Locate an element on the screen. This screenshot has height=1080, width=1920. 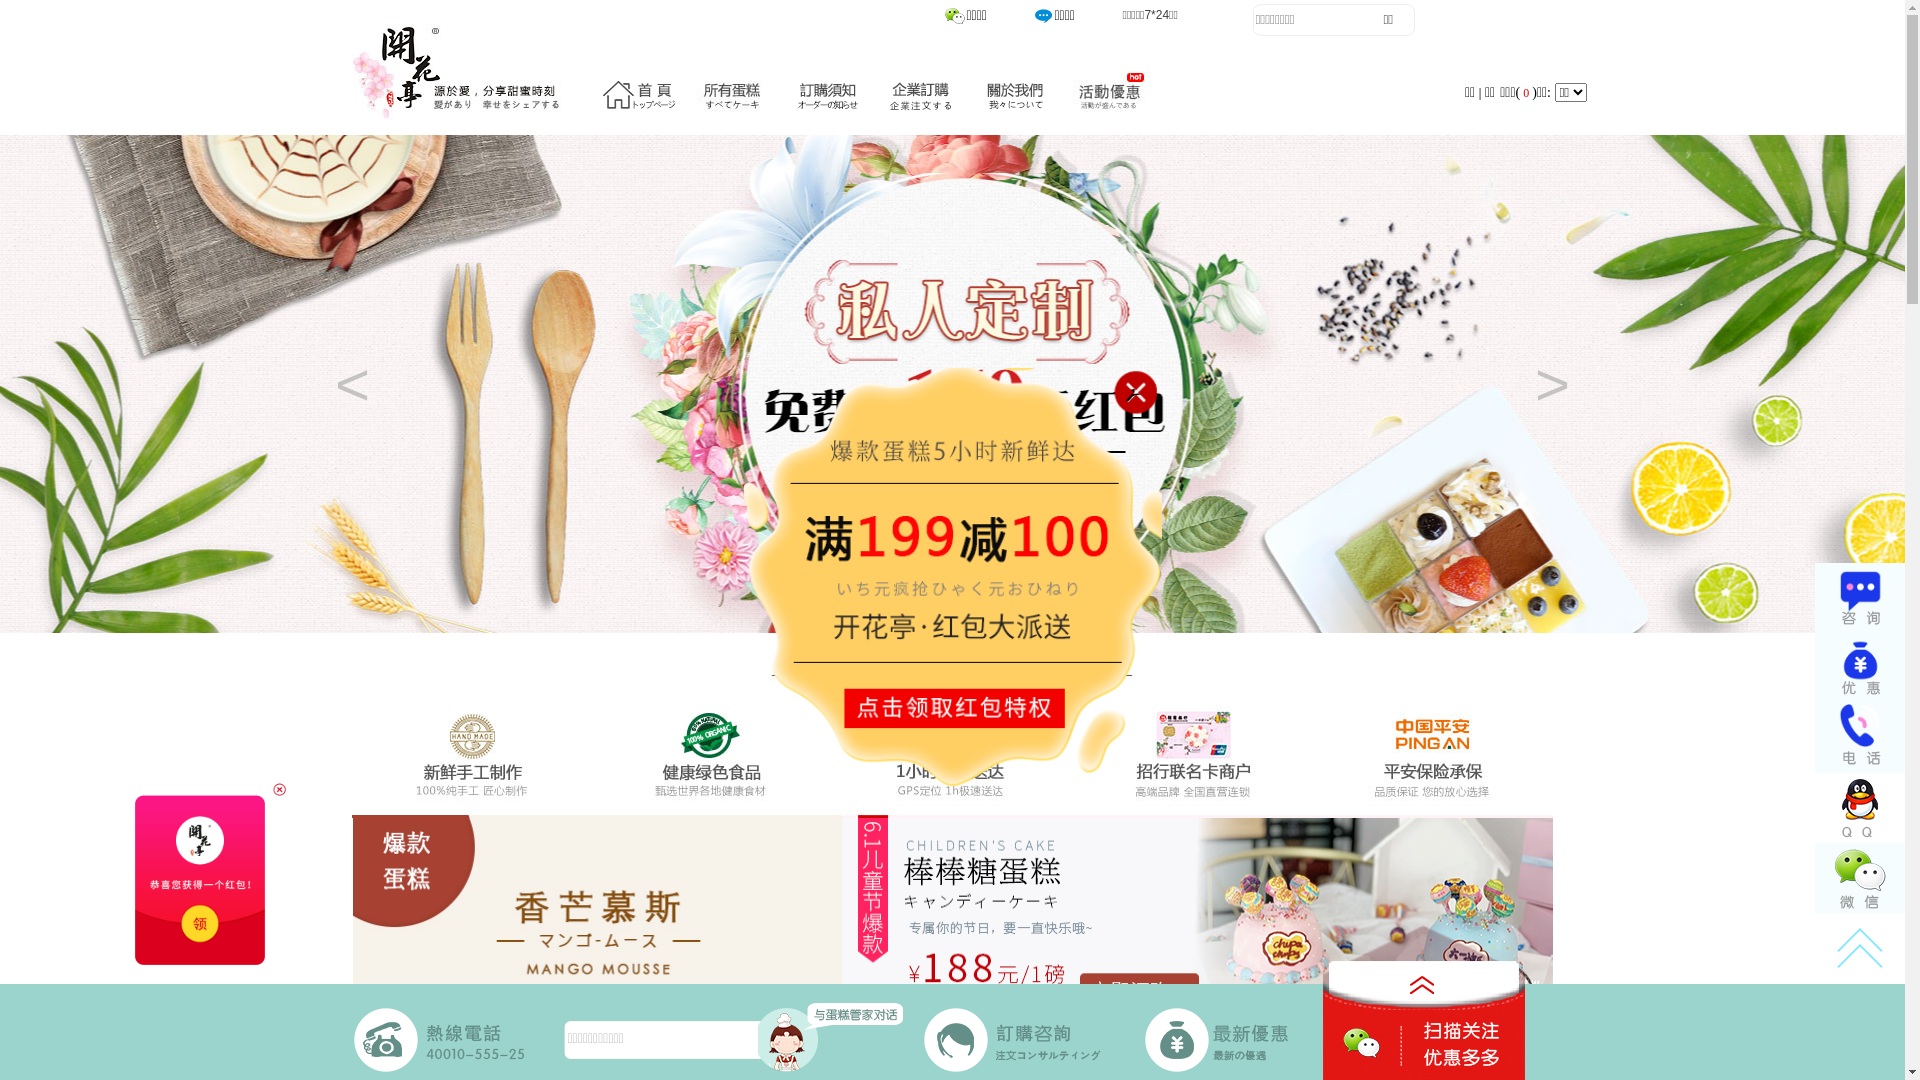
  is located at coordinates (1853, 943).